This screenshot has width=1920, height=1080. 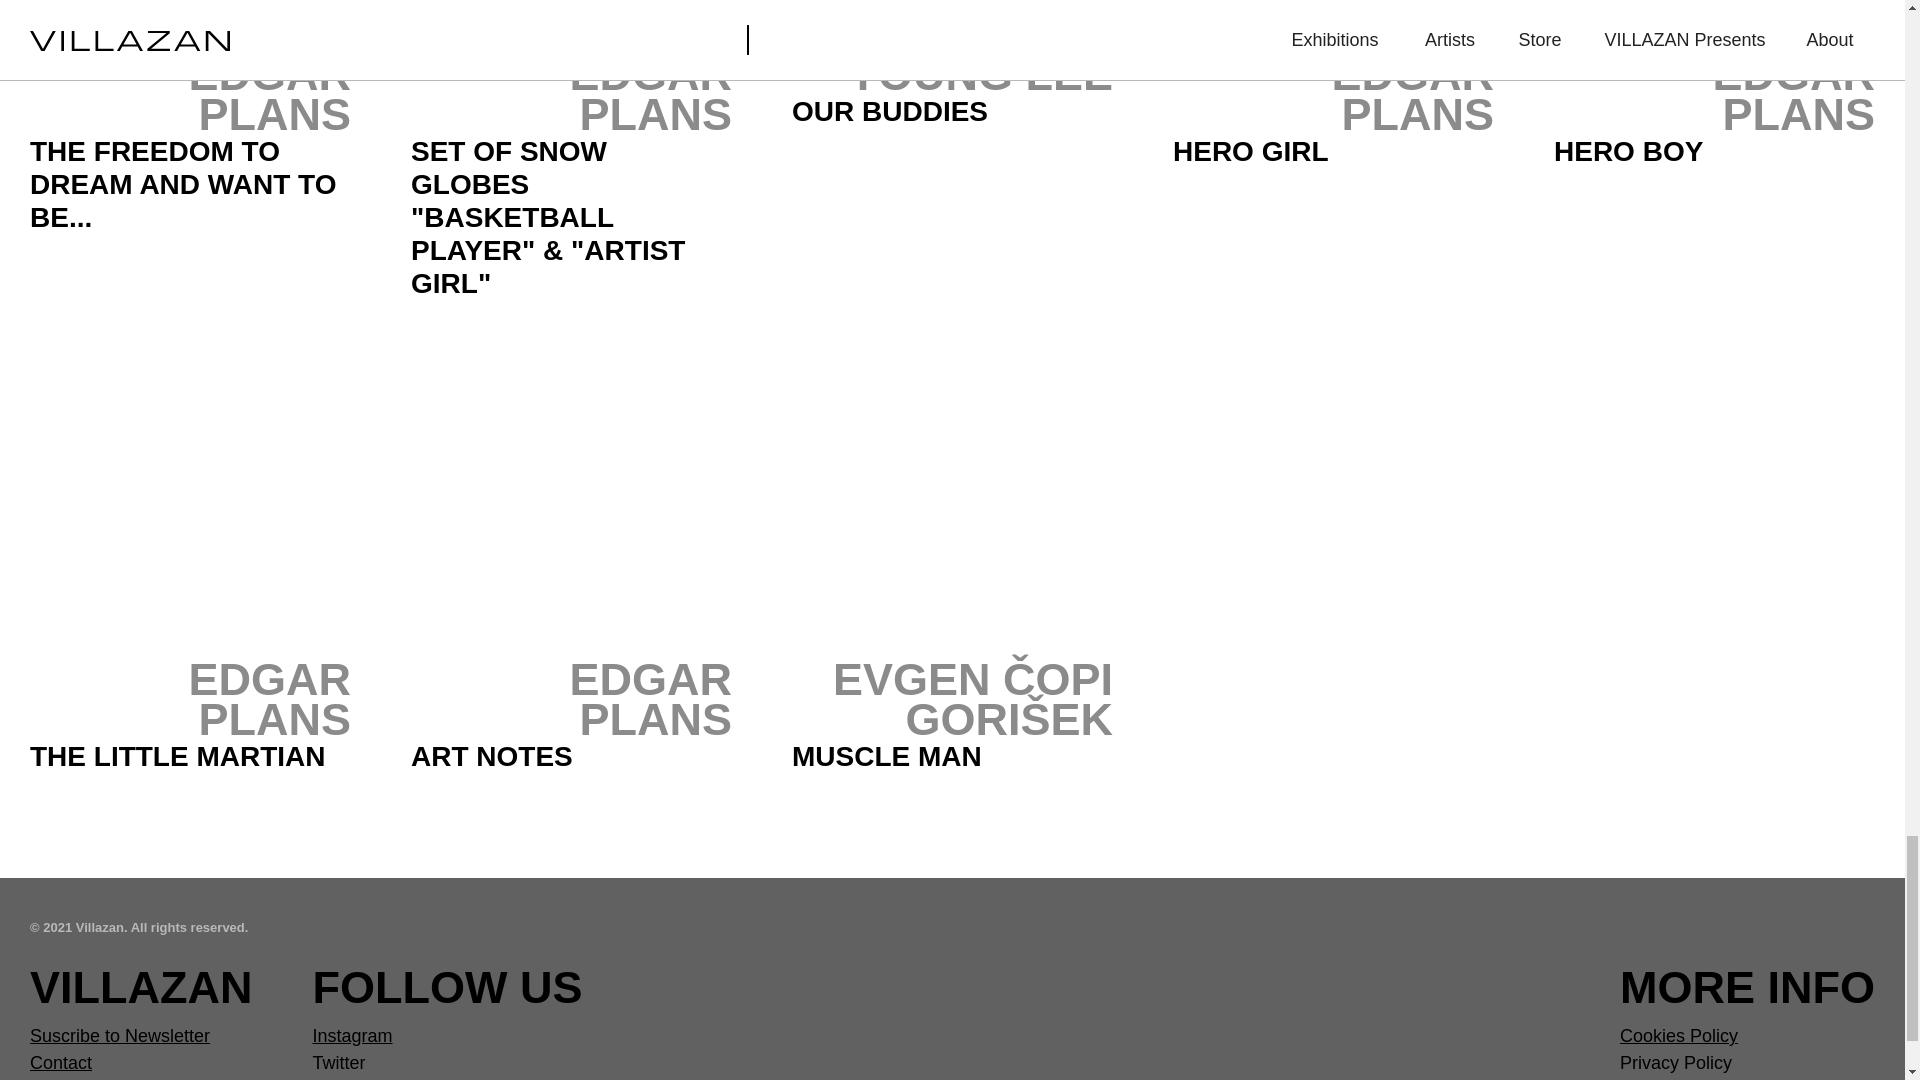 What do you see at coordinates (1678, 1036) in the screenshot?
I see `Cookies Policy` at bounding box center [1678, 1036].